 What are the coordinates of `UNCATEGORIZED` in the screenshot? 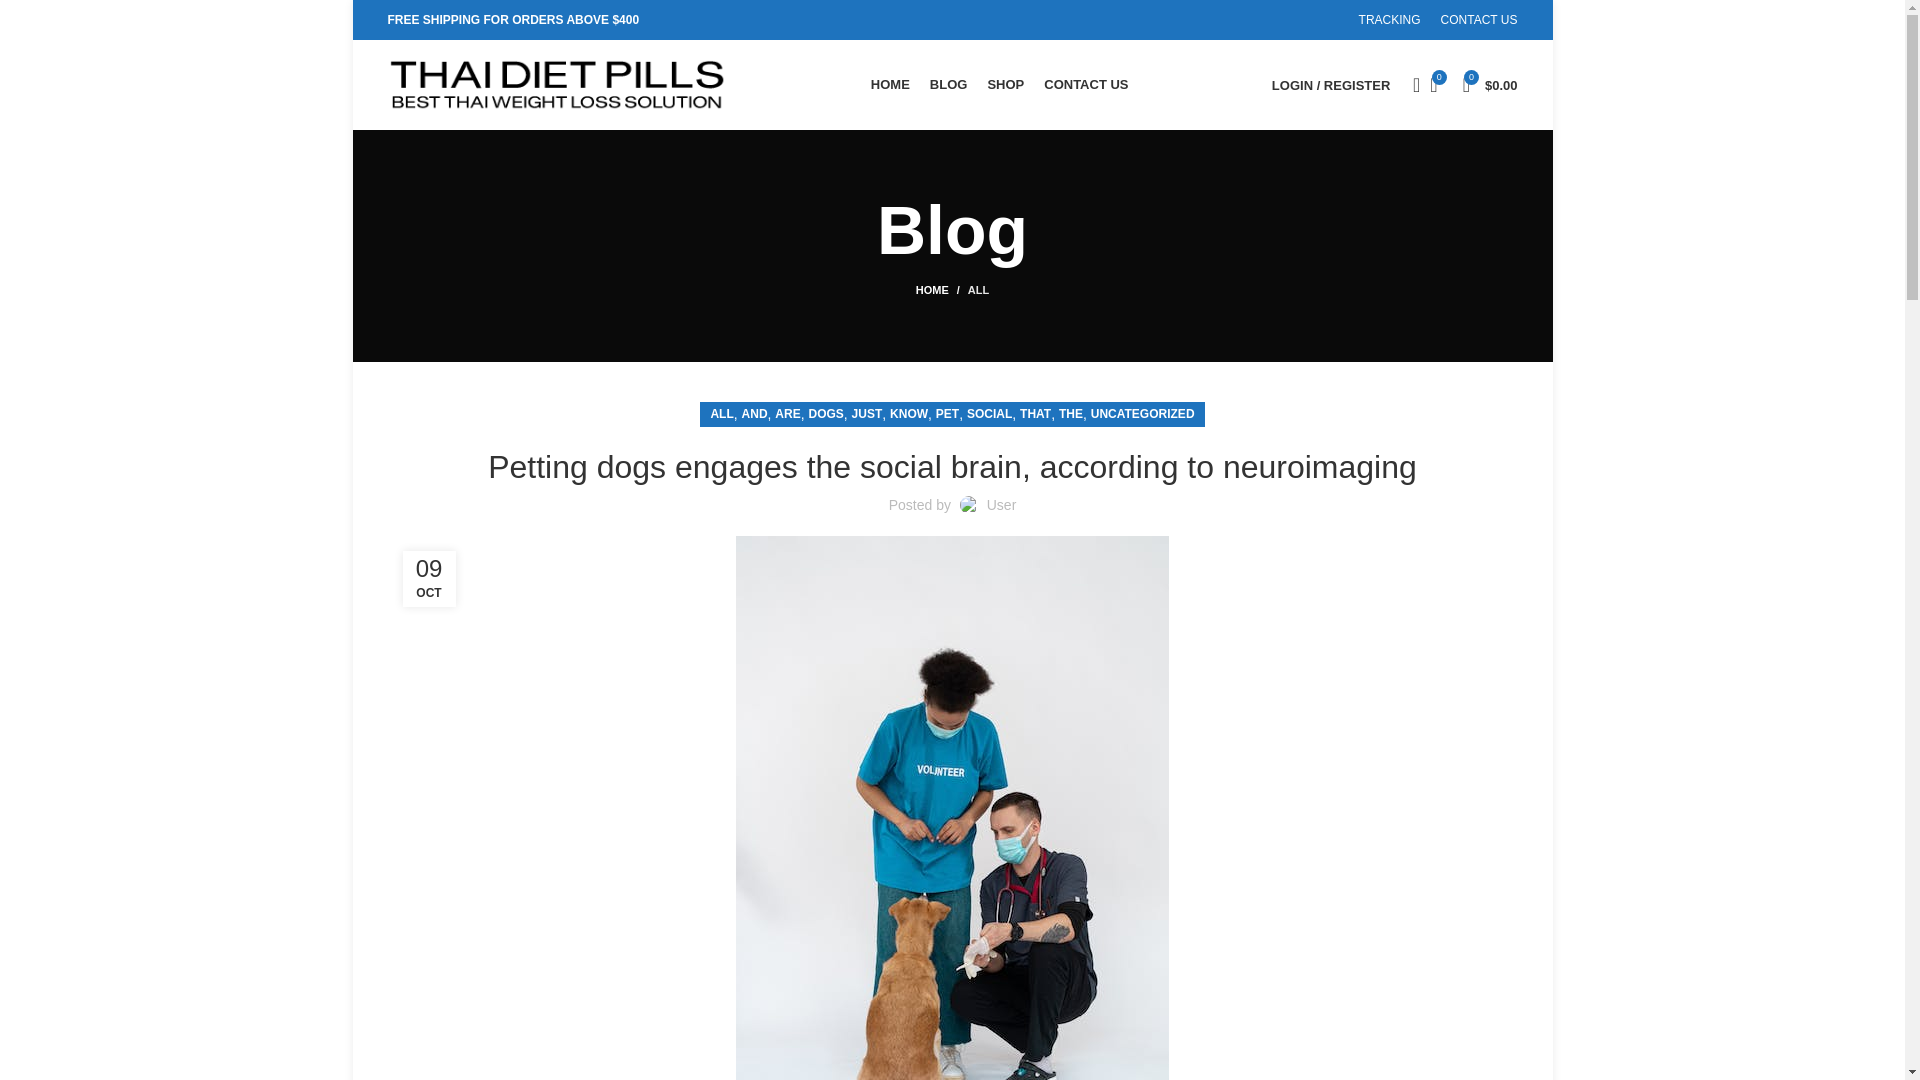 It's located at (1142, 414).